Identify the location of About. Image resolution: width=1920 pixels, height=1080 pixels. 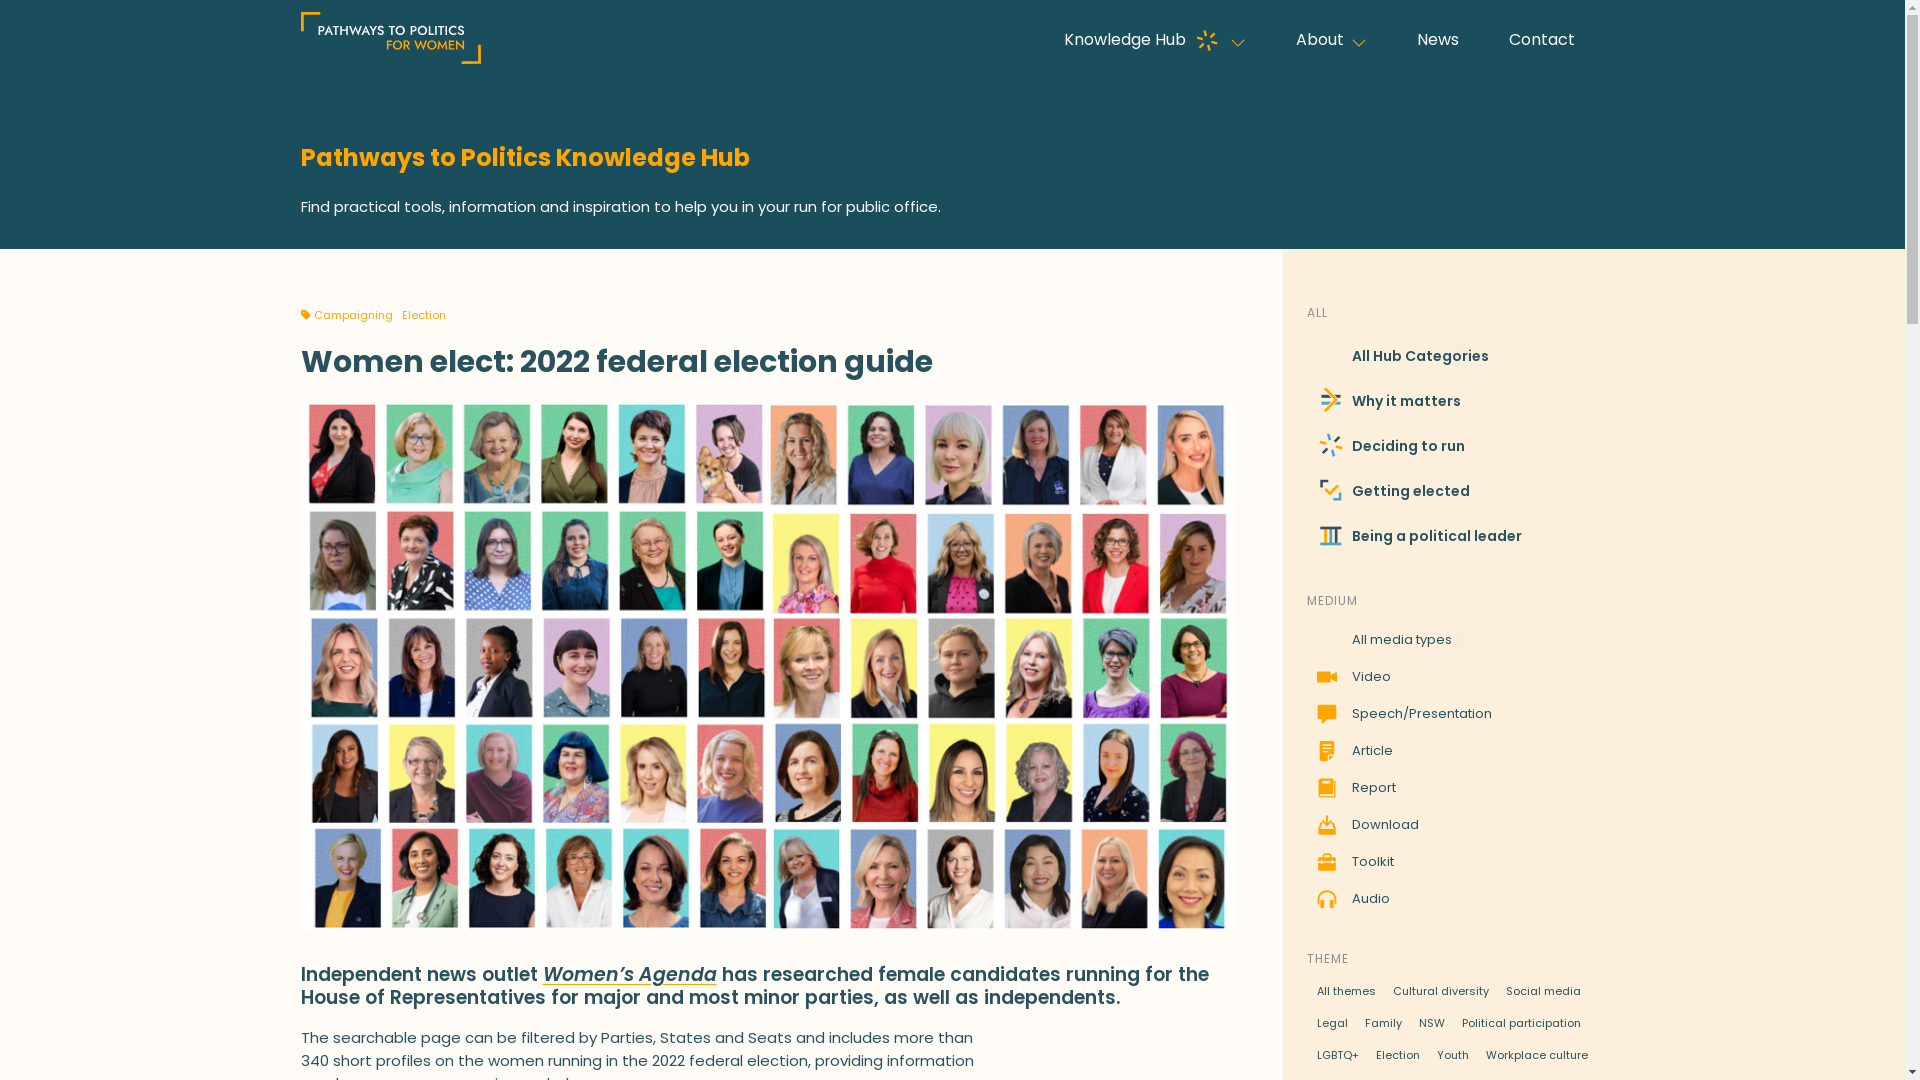
(1320, 40).